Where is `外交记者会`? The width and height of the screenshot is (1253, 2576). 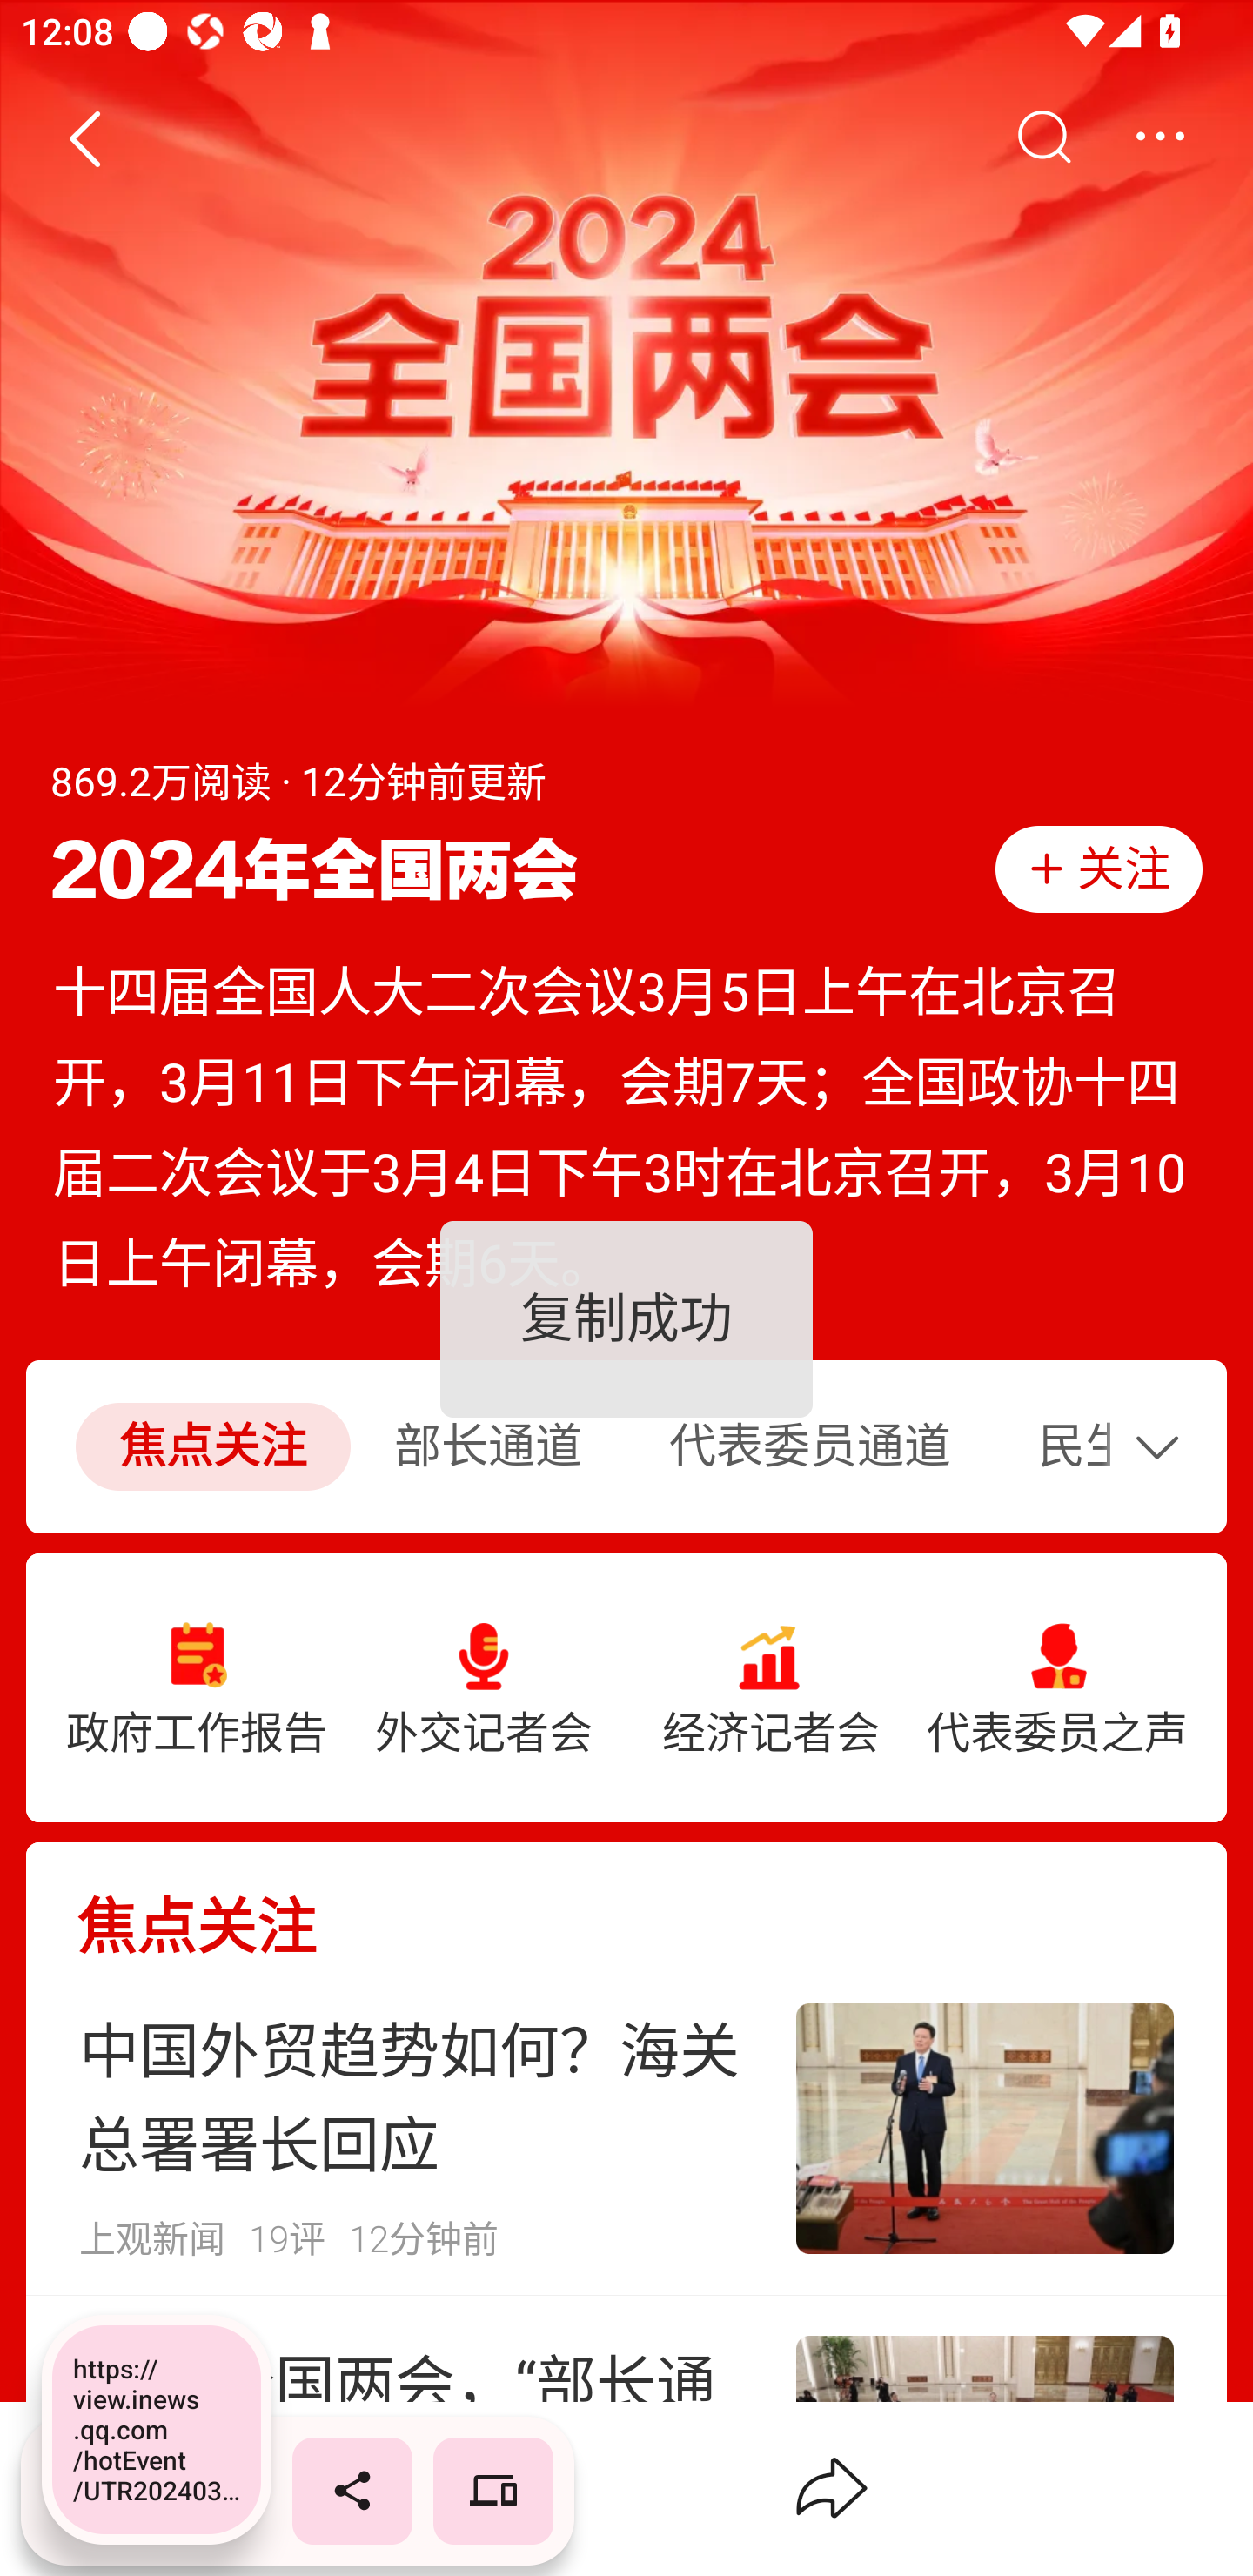 外交记者会 is located at coordinates (484, 1688).